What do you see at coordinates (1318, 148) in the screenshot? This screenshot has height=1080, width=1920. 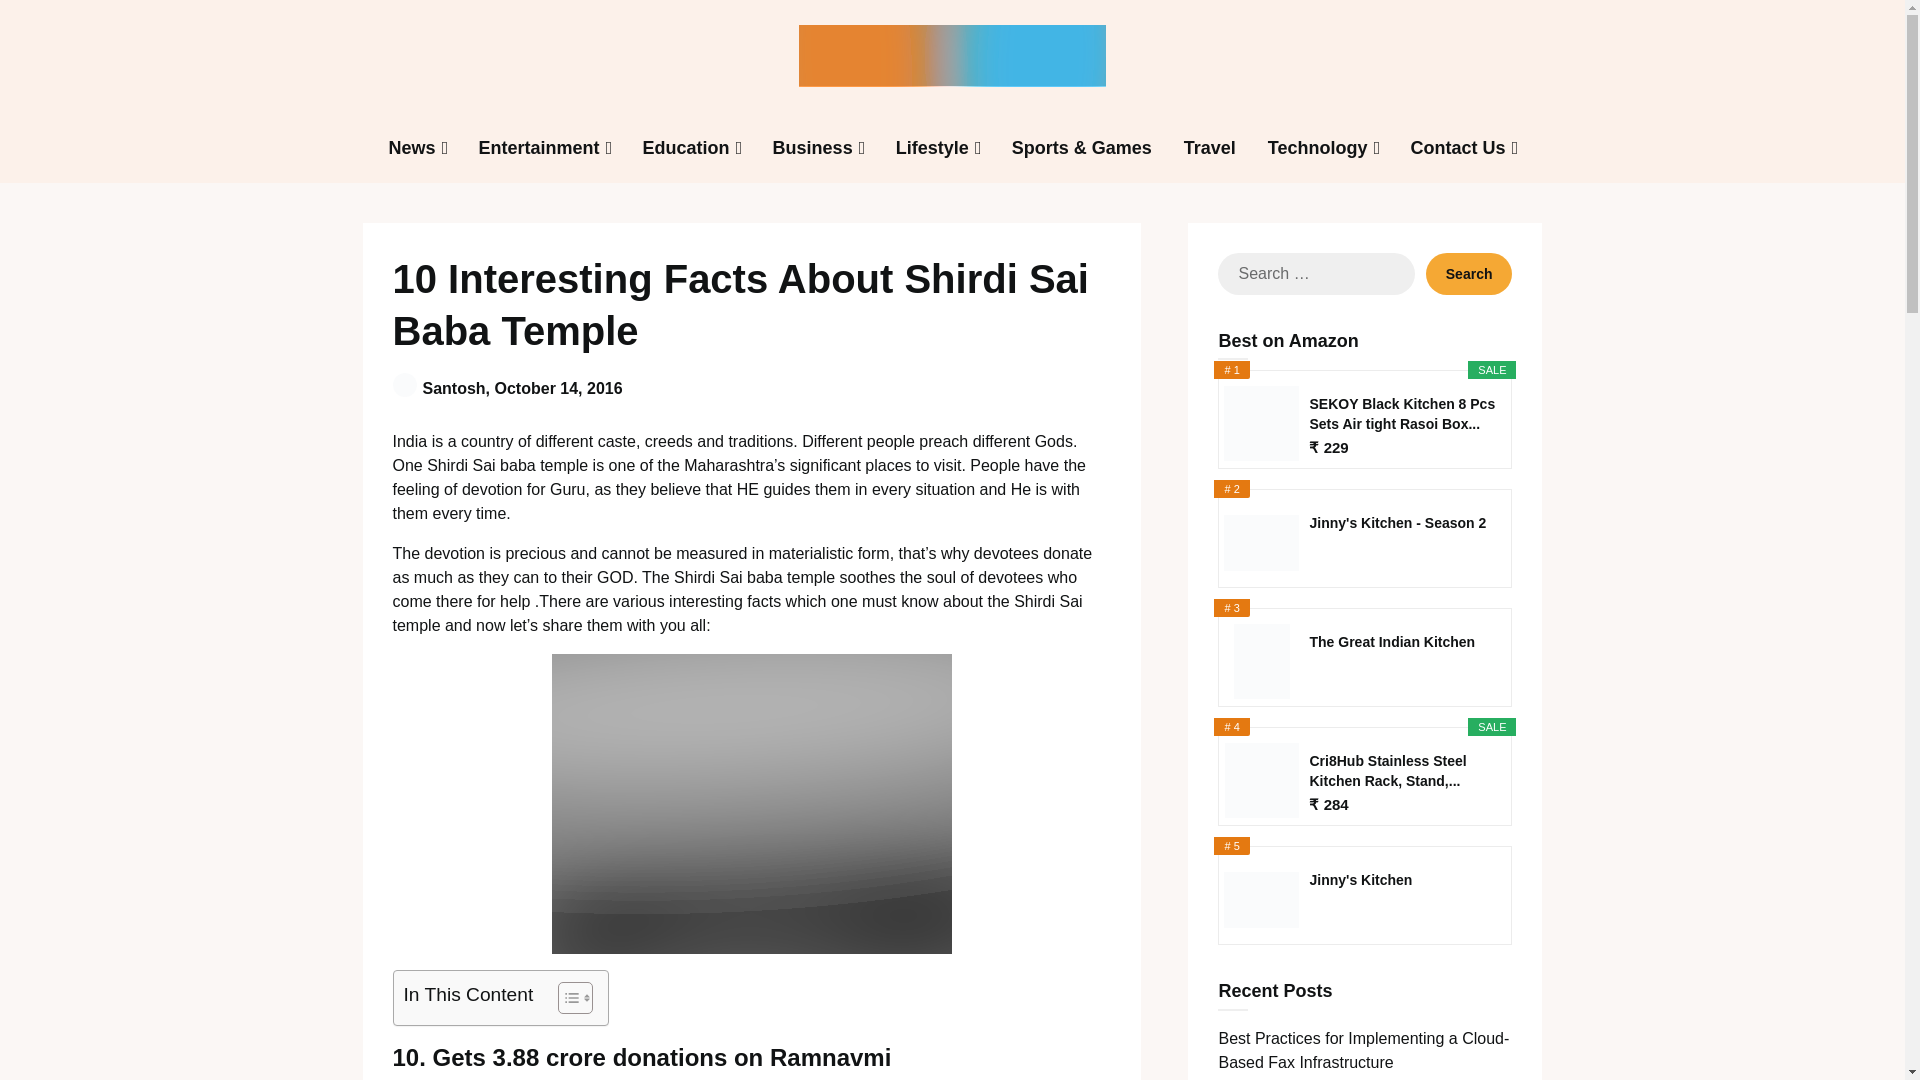 I see `Technology` at bounding box center [1318, 148].